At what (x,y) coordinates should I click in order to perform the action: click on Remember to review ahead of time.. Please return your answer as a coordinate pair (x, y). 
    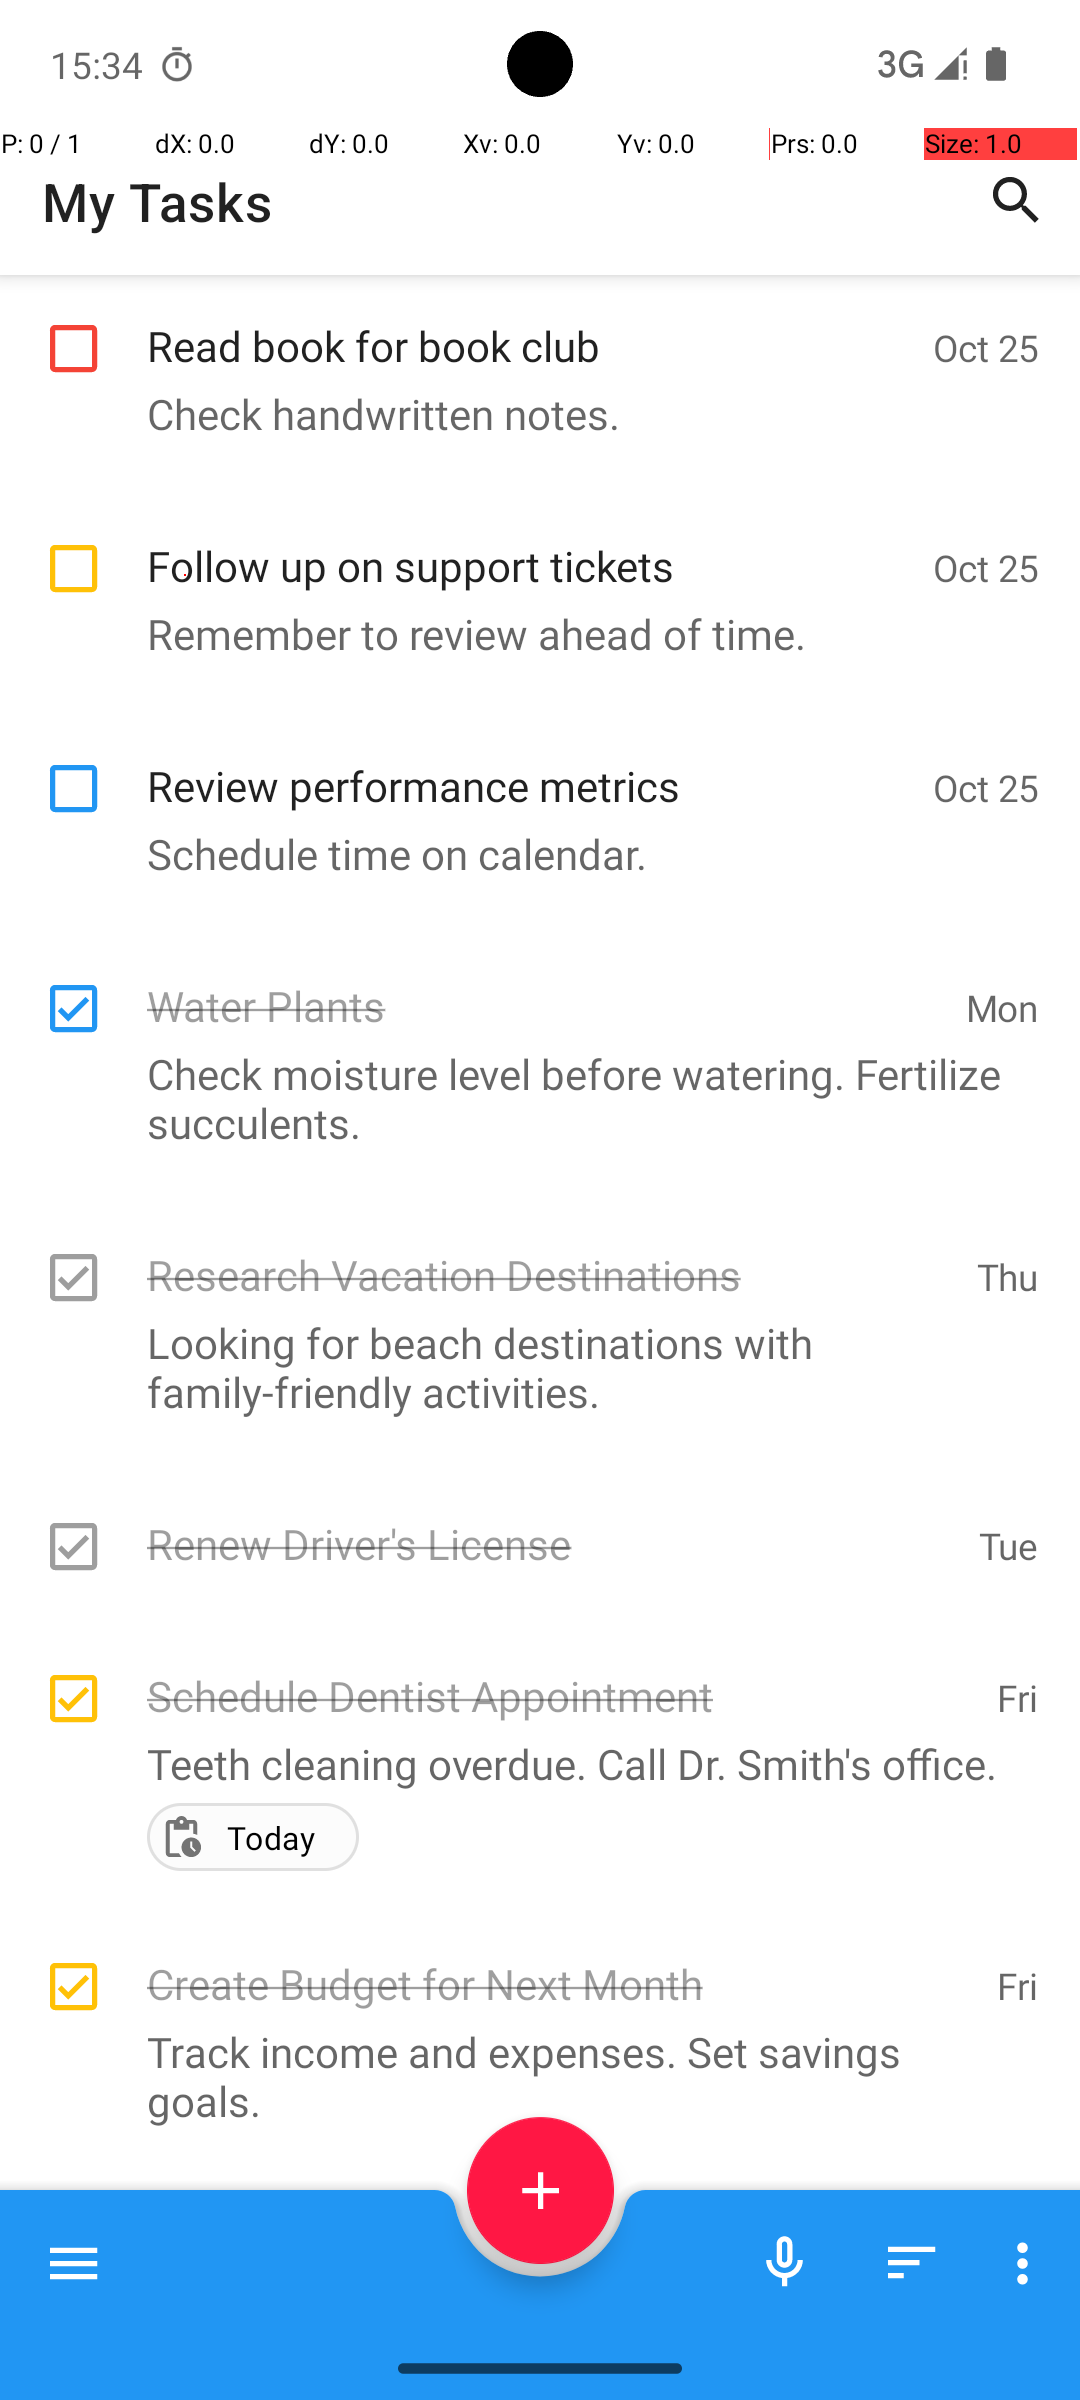
    Looking at the image, I should click on (530, 634).